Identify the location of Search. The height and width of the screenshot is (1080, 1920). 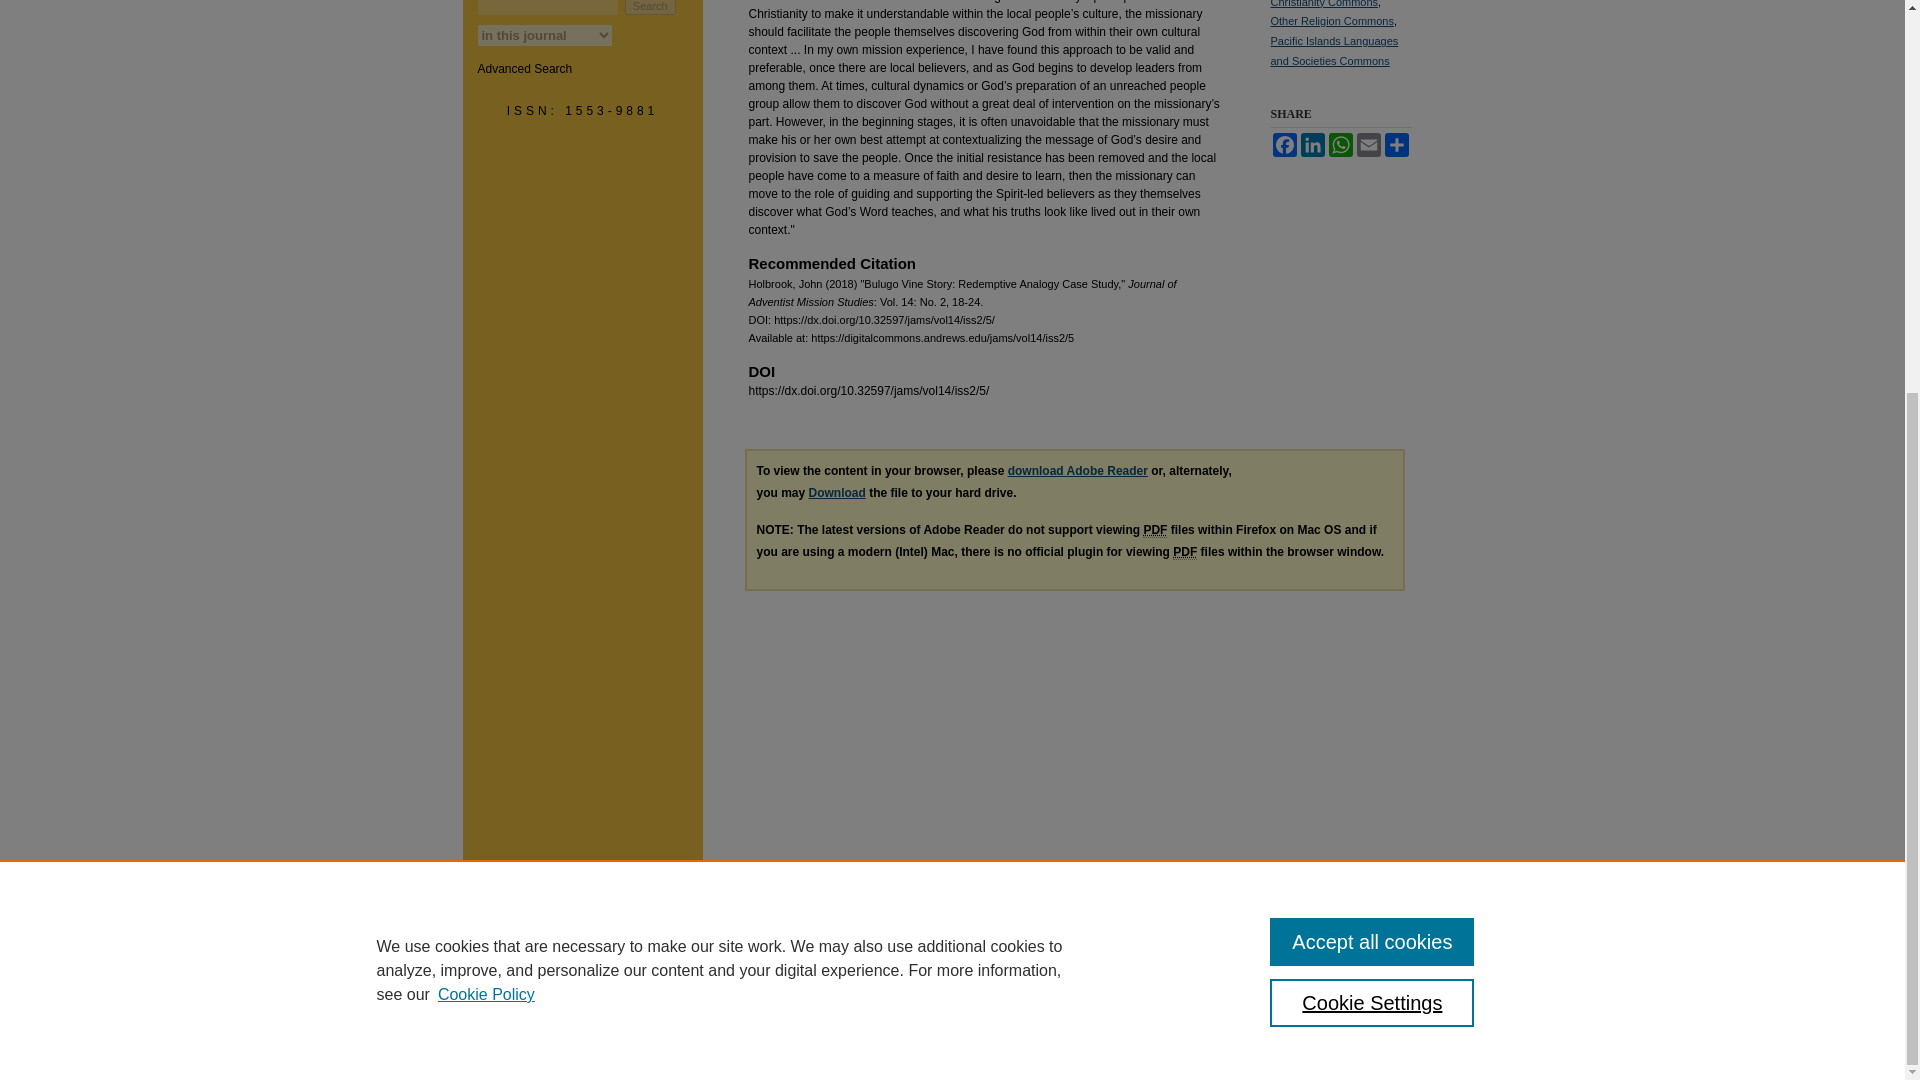
(650, 8).